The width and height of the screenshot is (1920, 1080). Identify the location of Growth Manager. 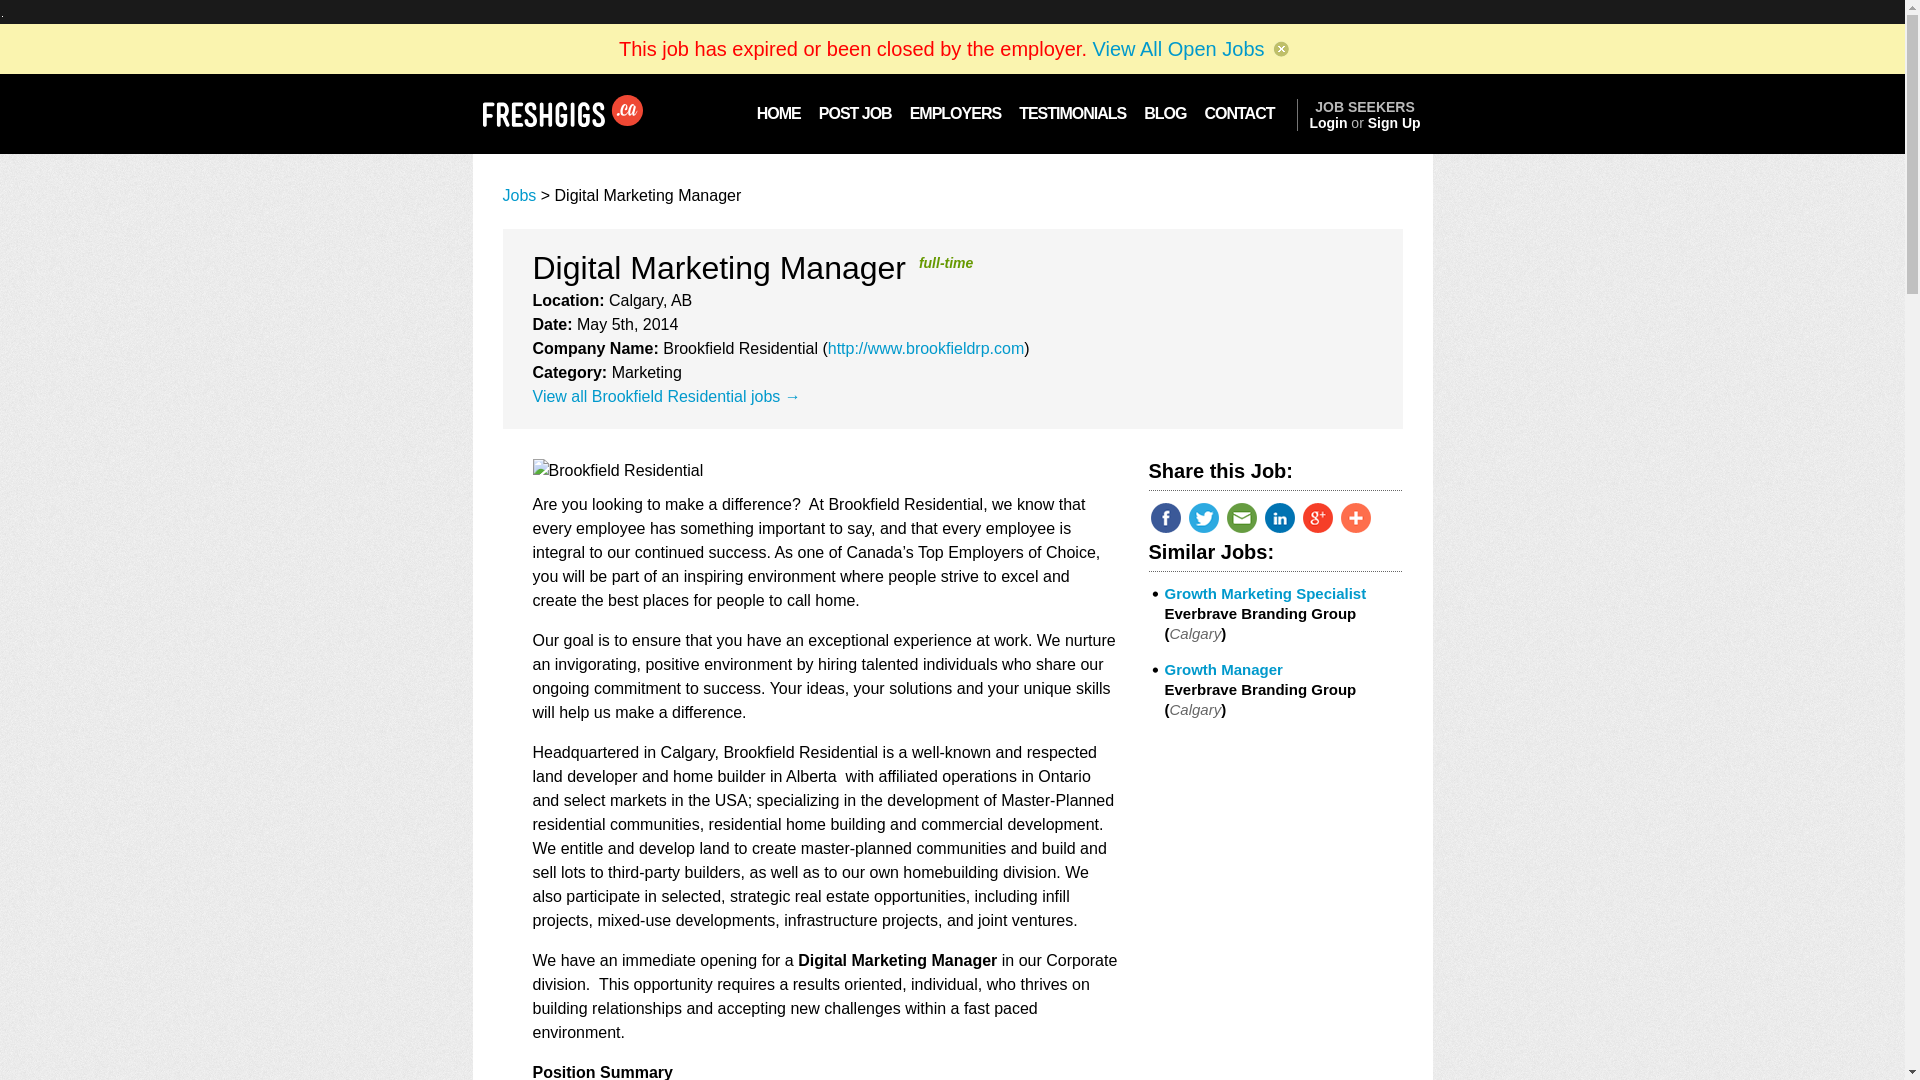
(1222, 669).